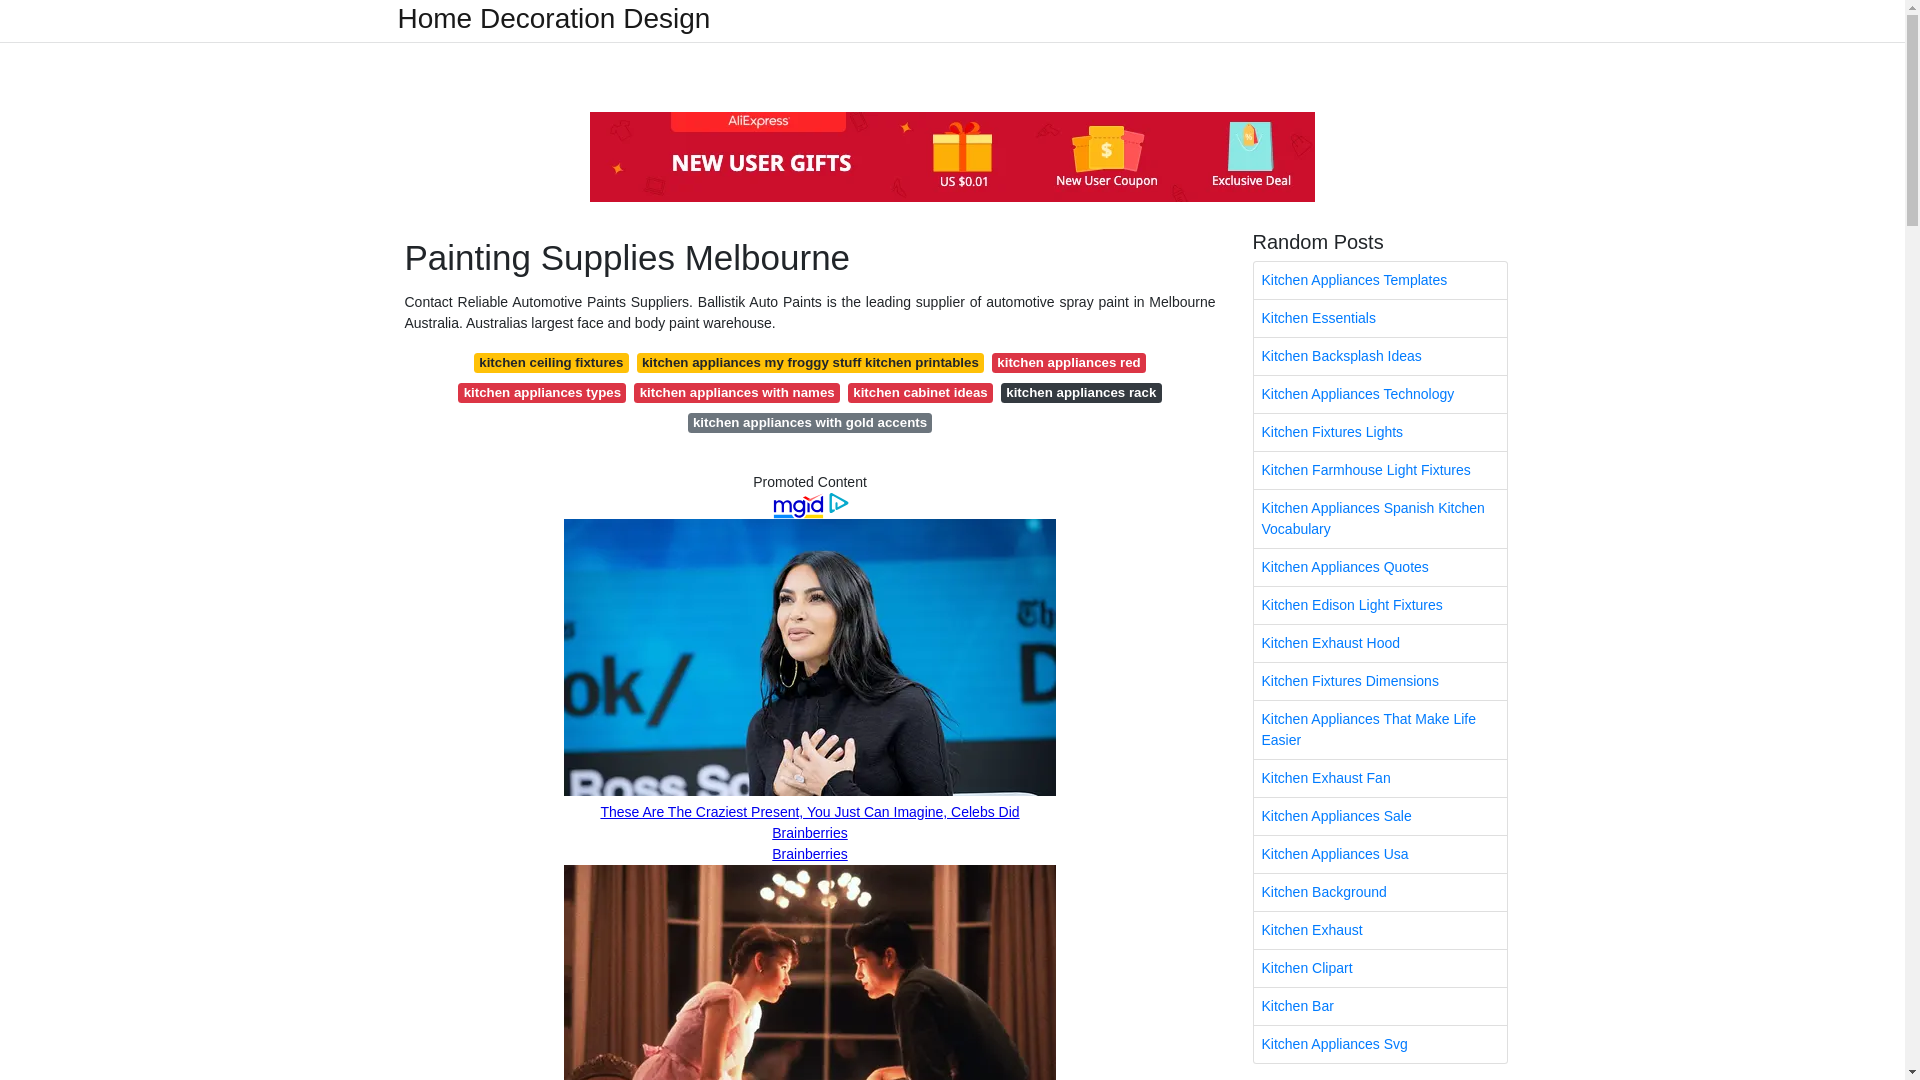 Image resolution: width=1920 pixels, height=1080 pixels. Describe the element at coordinates (810, 362) in the screenshot. I see `kitchen appliances my froggy stuff kitchen printables` at that location.